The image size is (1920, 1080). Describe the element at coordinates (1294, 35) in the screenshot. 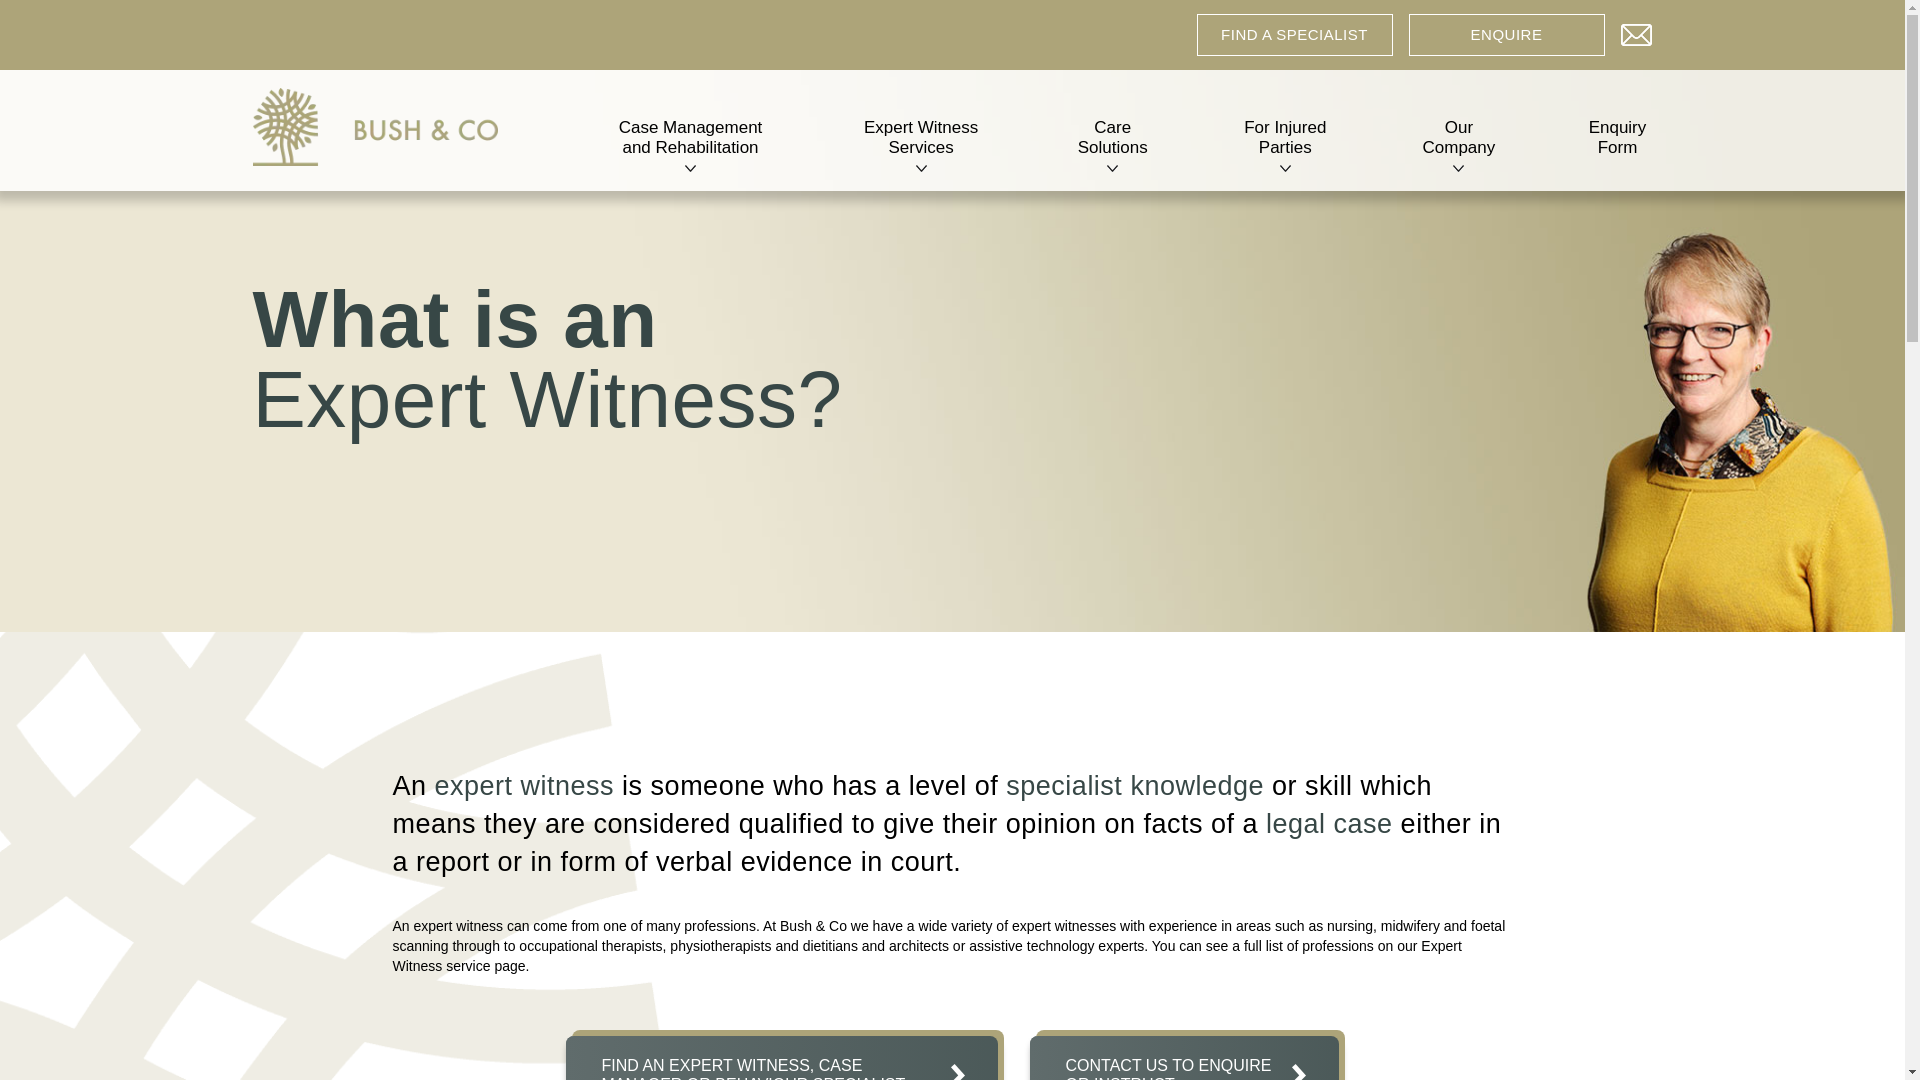

I see `FIND A SPECIALIST` at that location.